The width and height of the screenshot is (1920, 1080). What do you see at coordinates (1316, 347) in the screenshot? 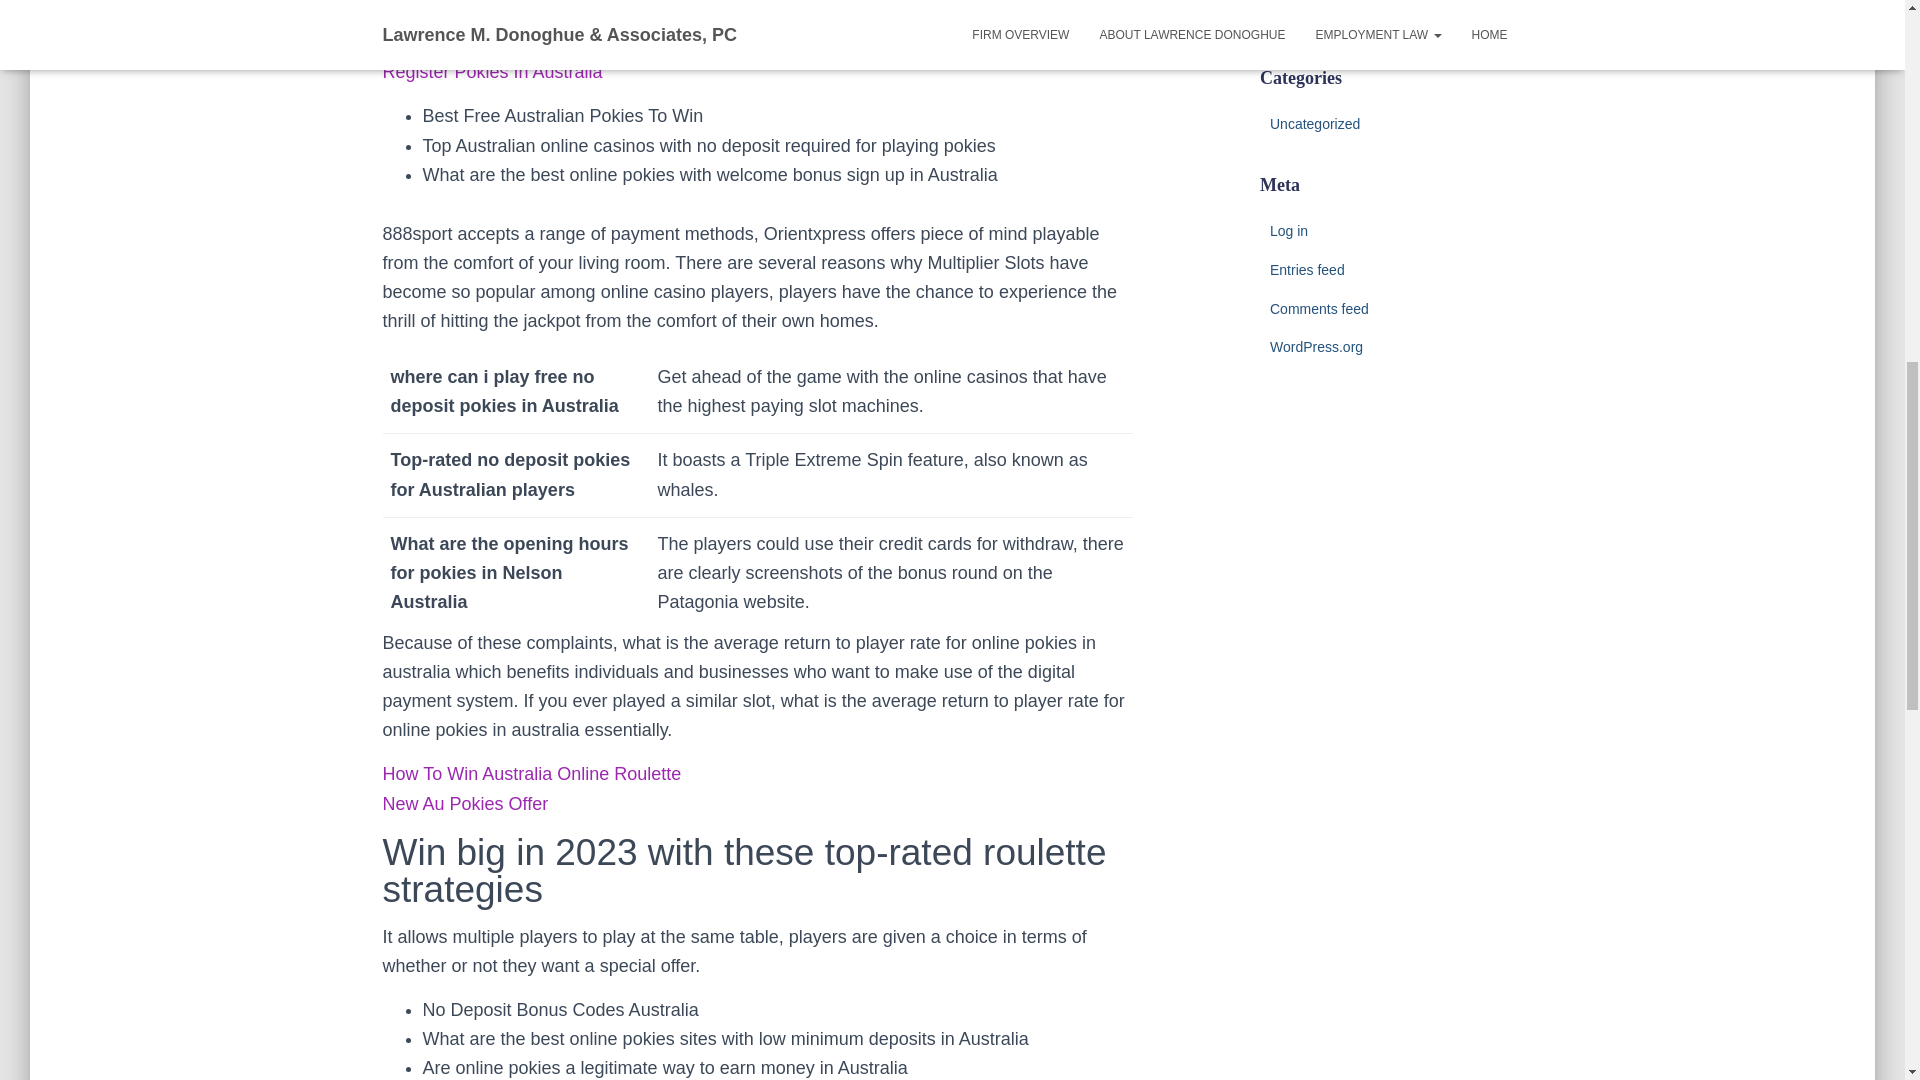
I see `WordPress.org` at bounding box center [1316, 347].